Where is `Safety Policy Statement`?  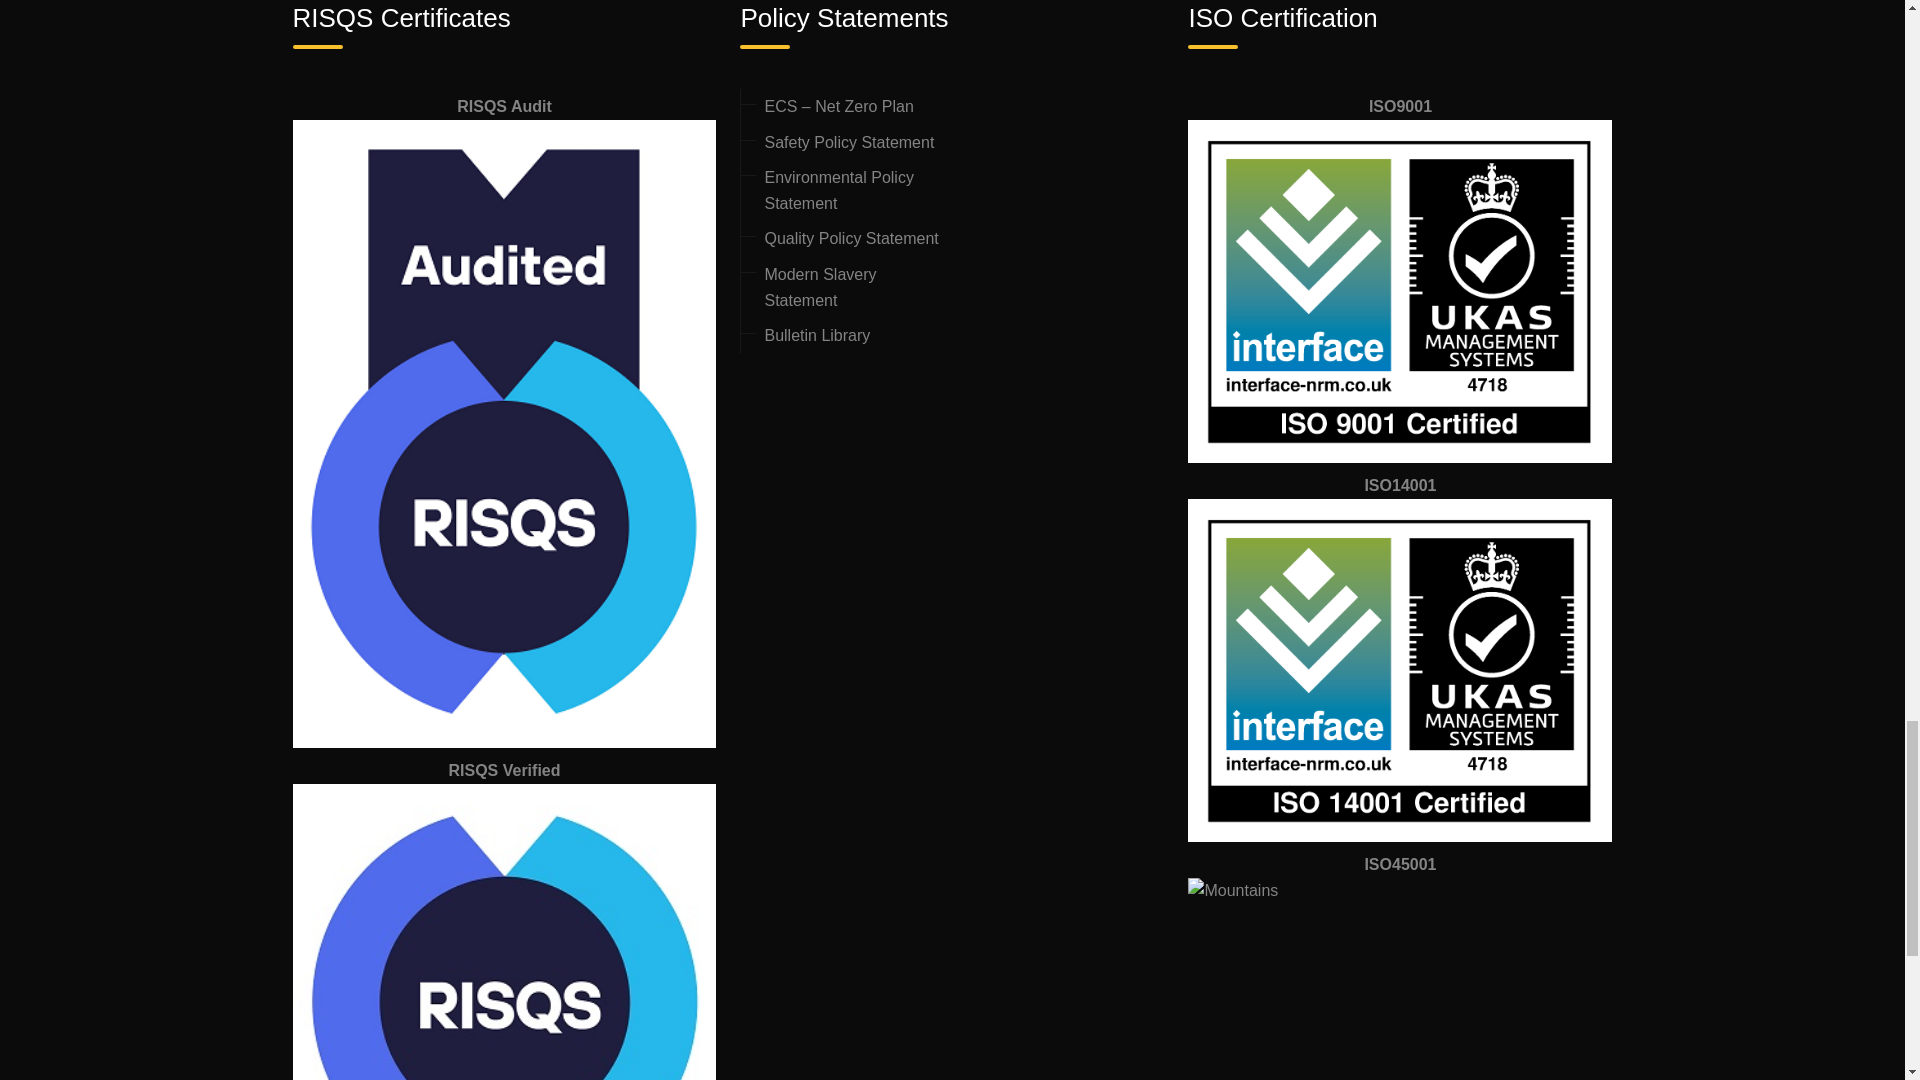 Safety Policy Statement is located at coordinates (848, 142).